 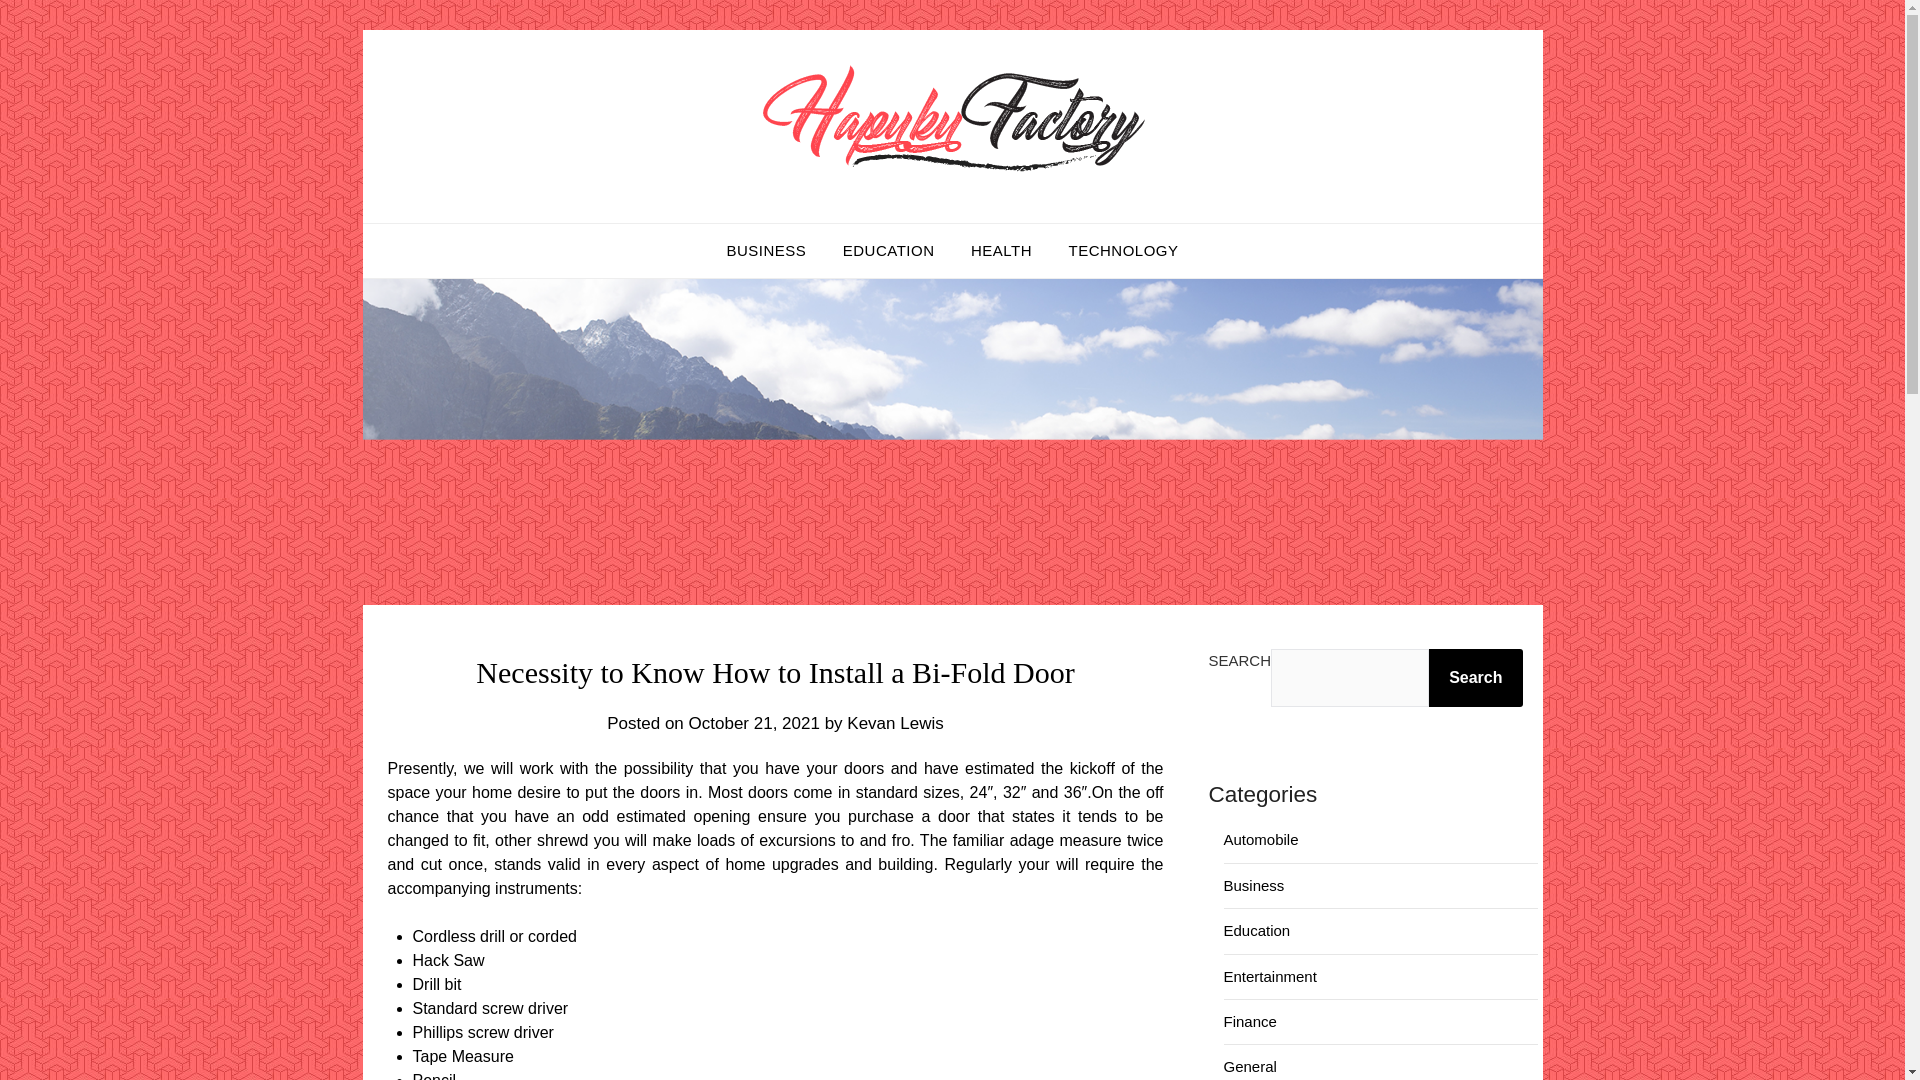 What do you see at coordinates (894, 723) in the screenshot?
I see `Kevan Lewis` at bounding box center [894, 723].